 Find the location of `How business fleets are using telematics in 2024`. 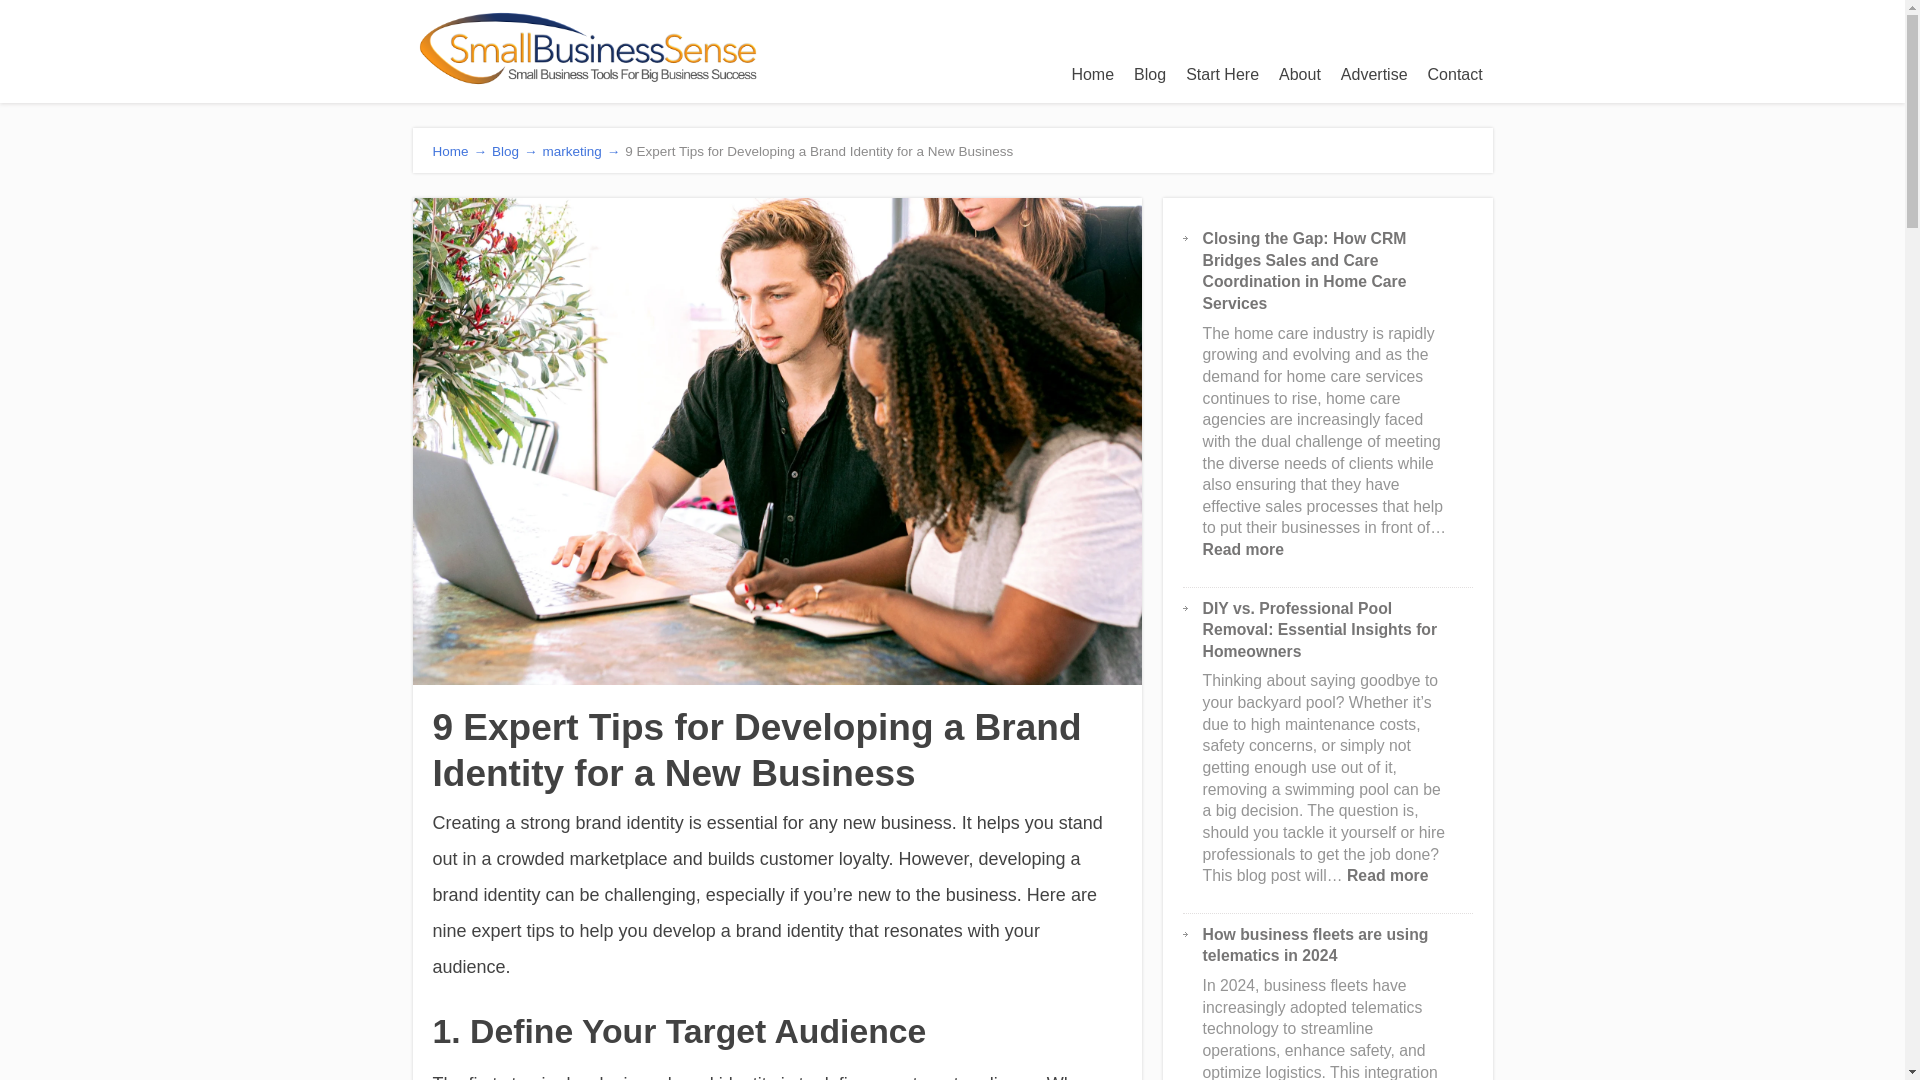

How business fleets are using telematics in 2024 is located at coordinates (1316, 945).